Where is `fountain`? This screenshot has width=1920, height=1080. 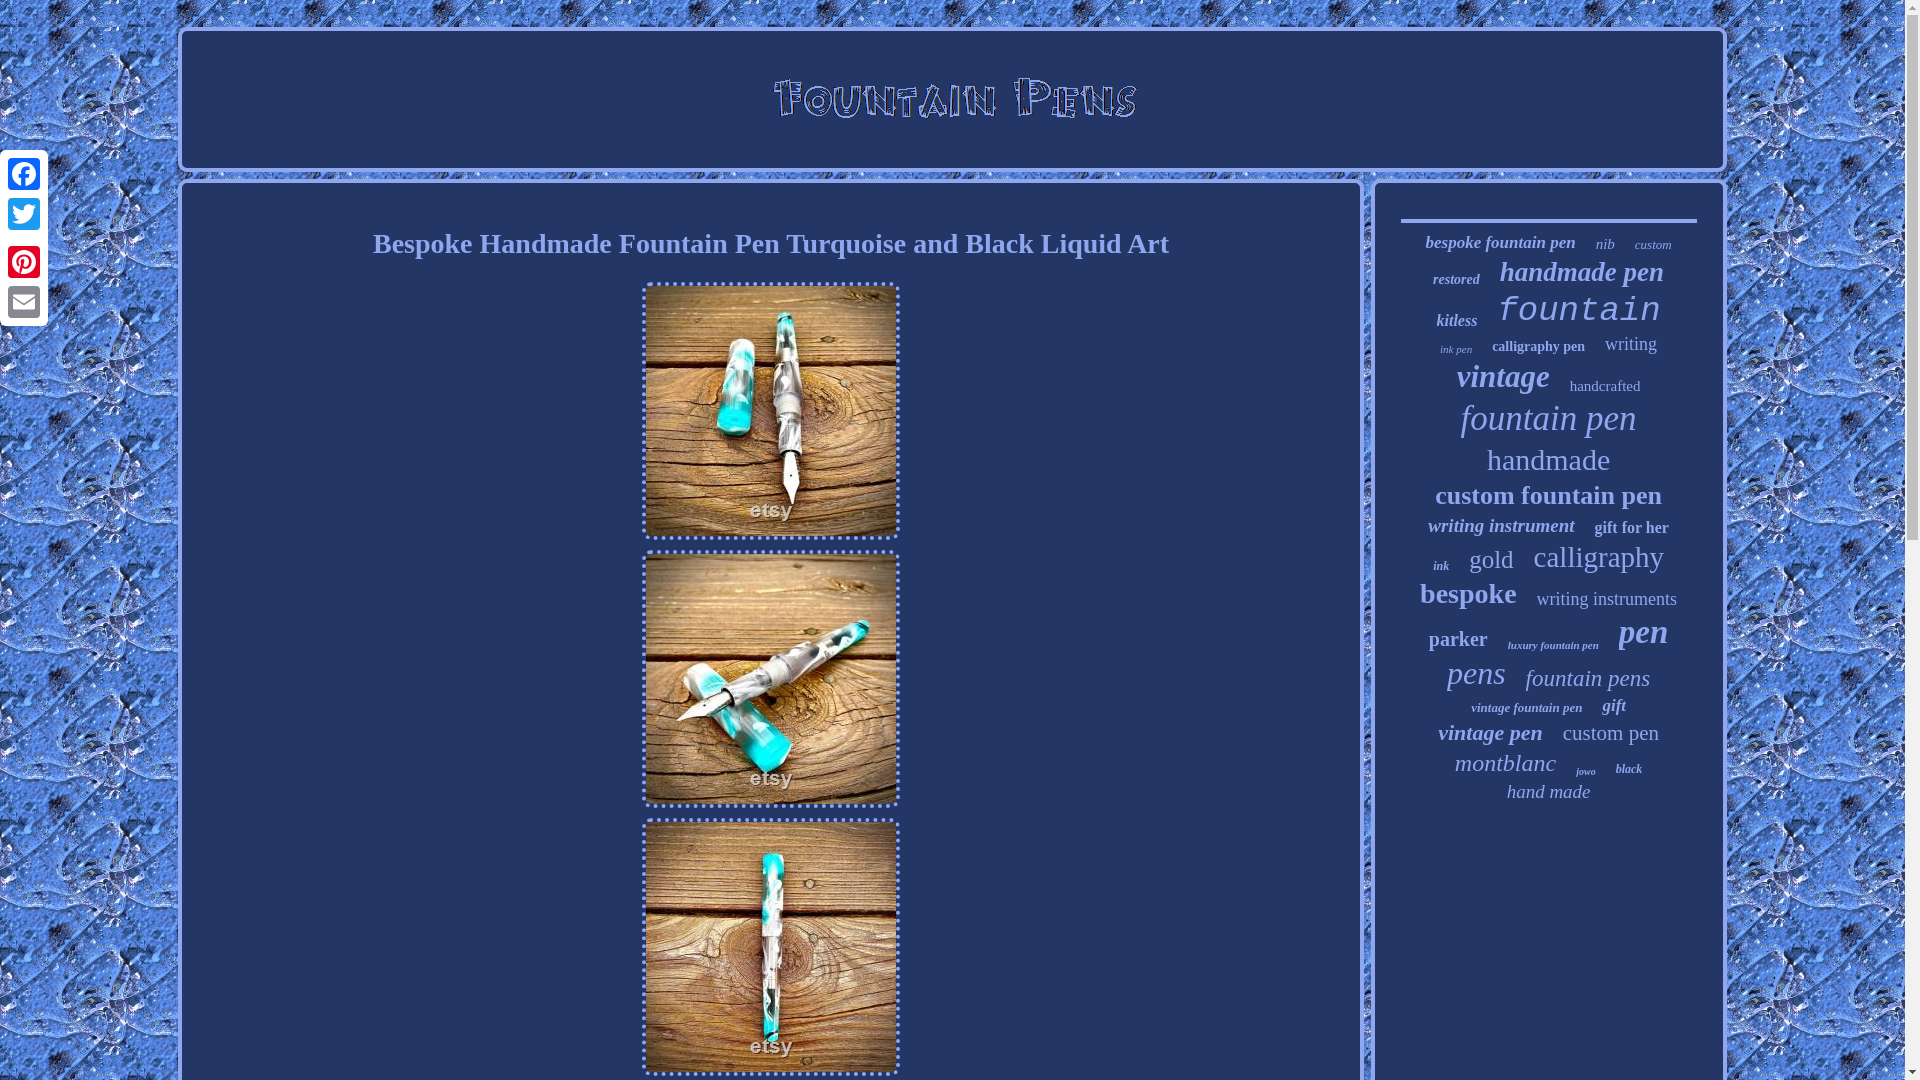 fountain is located at coordinates (1578, 310).